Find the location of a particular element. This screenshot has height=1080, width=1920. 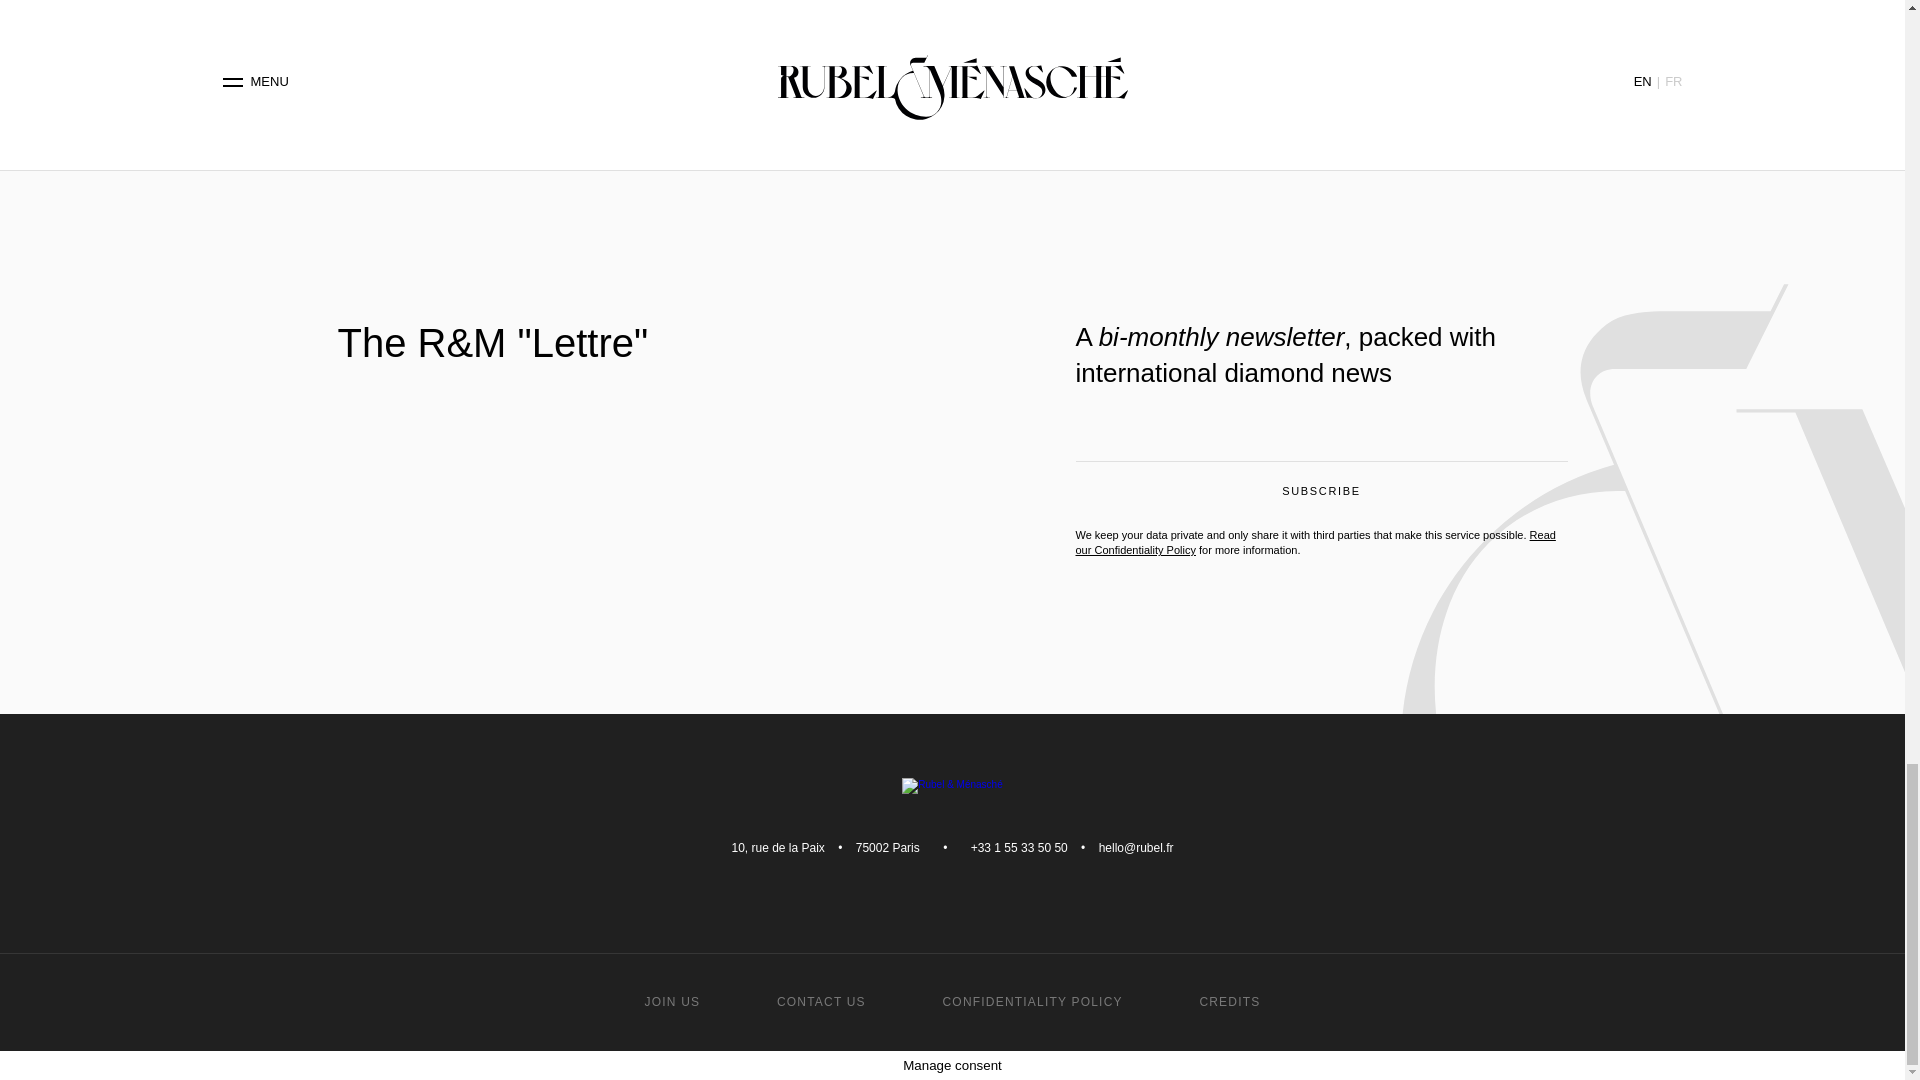

JOIN US is located at coordinates (672, 1001).